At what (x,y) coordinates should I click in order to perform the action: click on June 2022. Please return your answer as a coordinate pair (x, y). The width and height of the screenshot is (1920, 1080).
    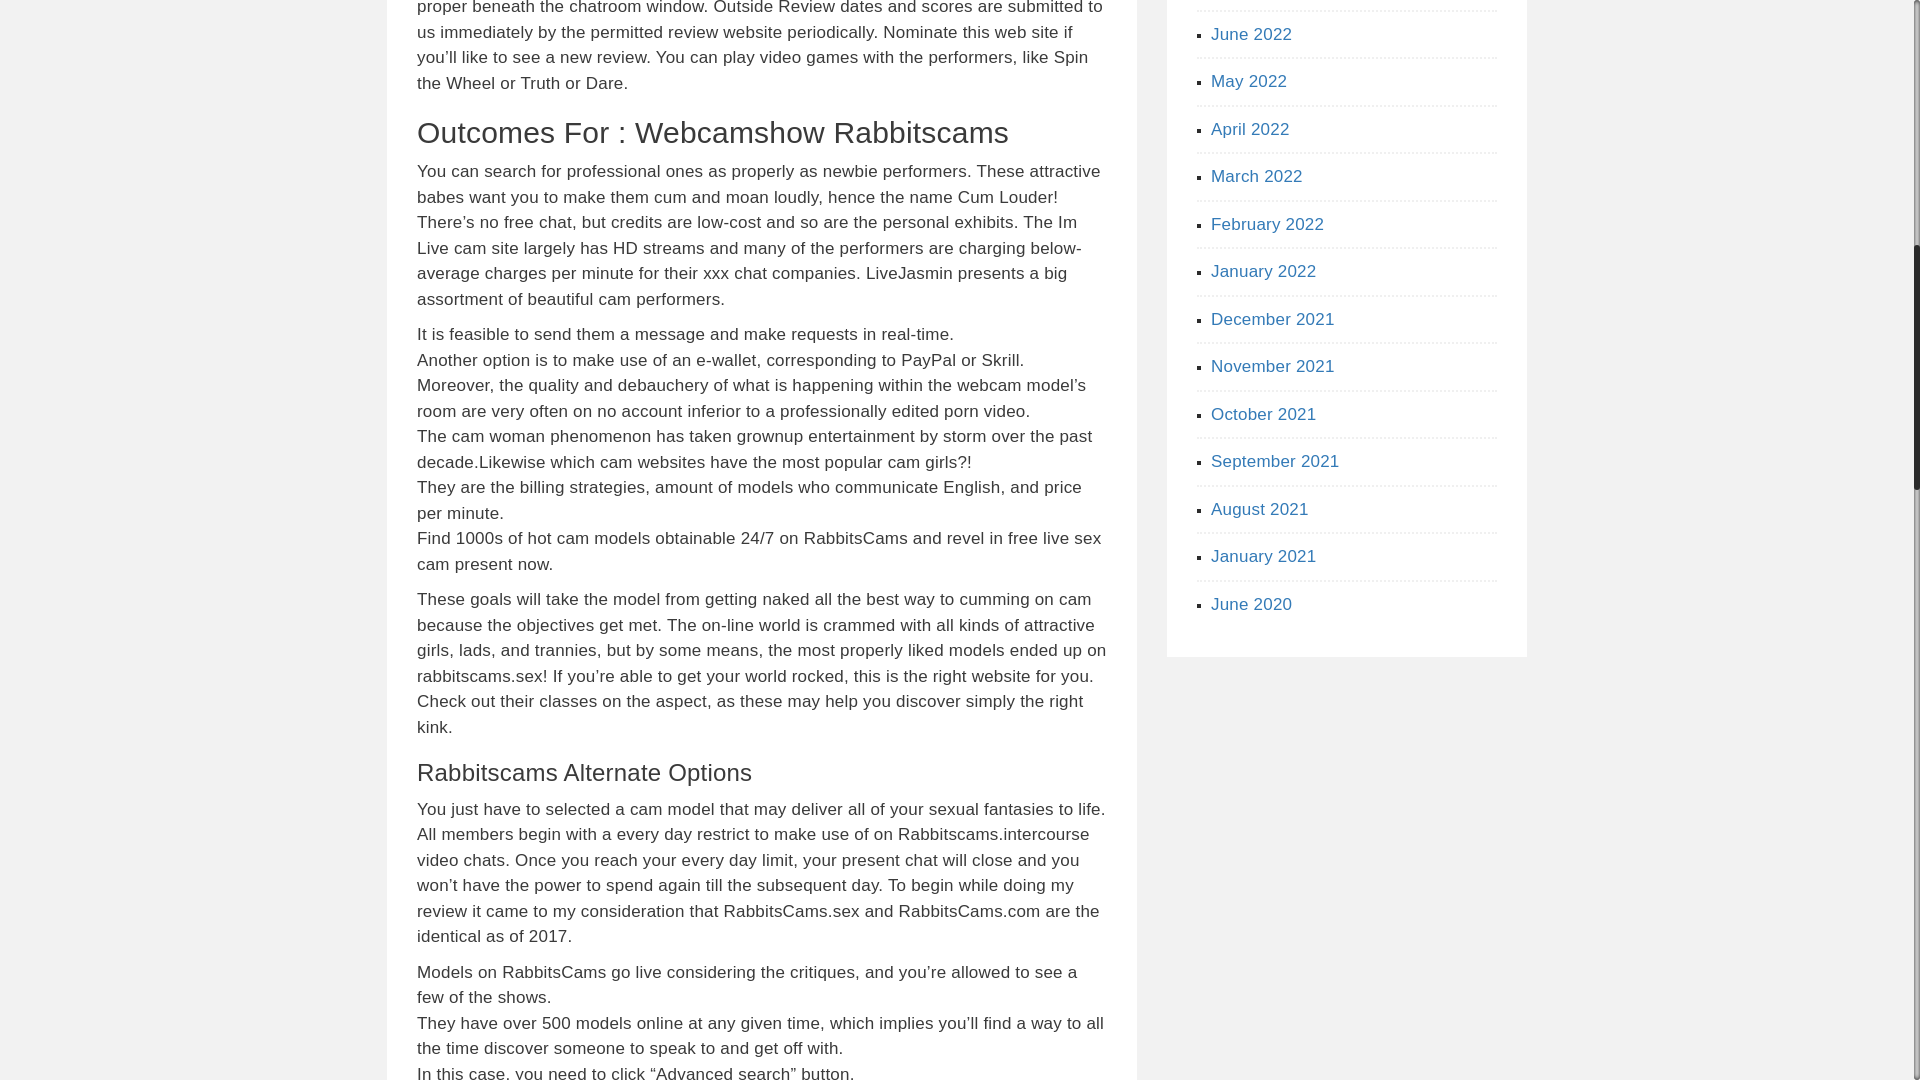
    Looking at the image, I should click on (1252, 33).